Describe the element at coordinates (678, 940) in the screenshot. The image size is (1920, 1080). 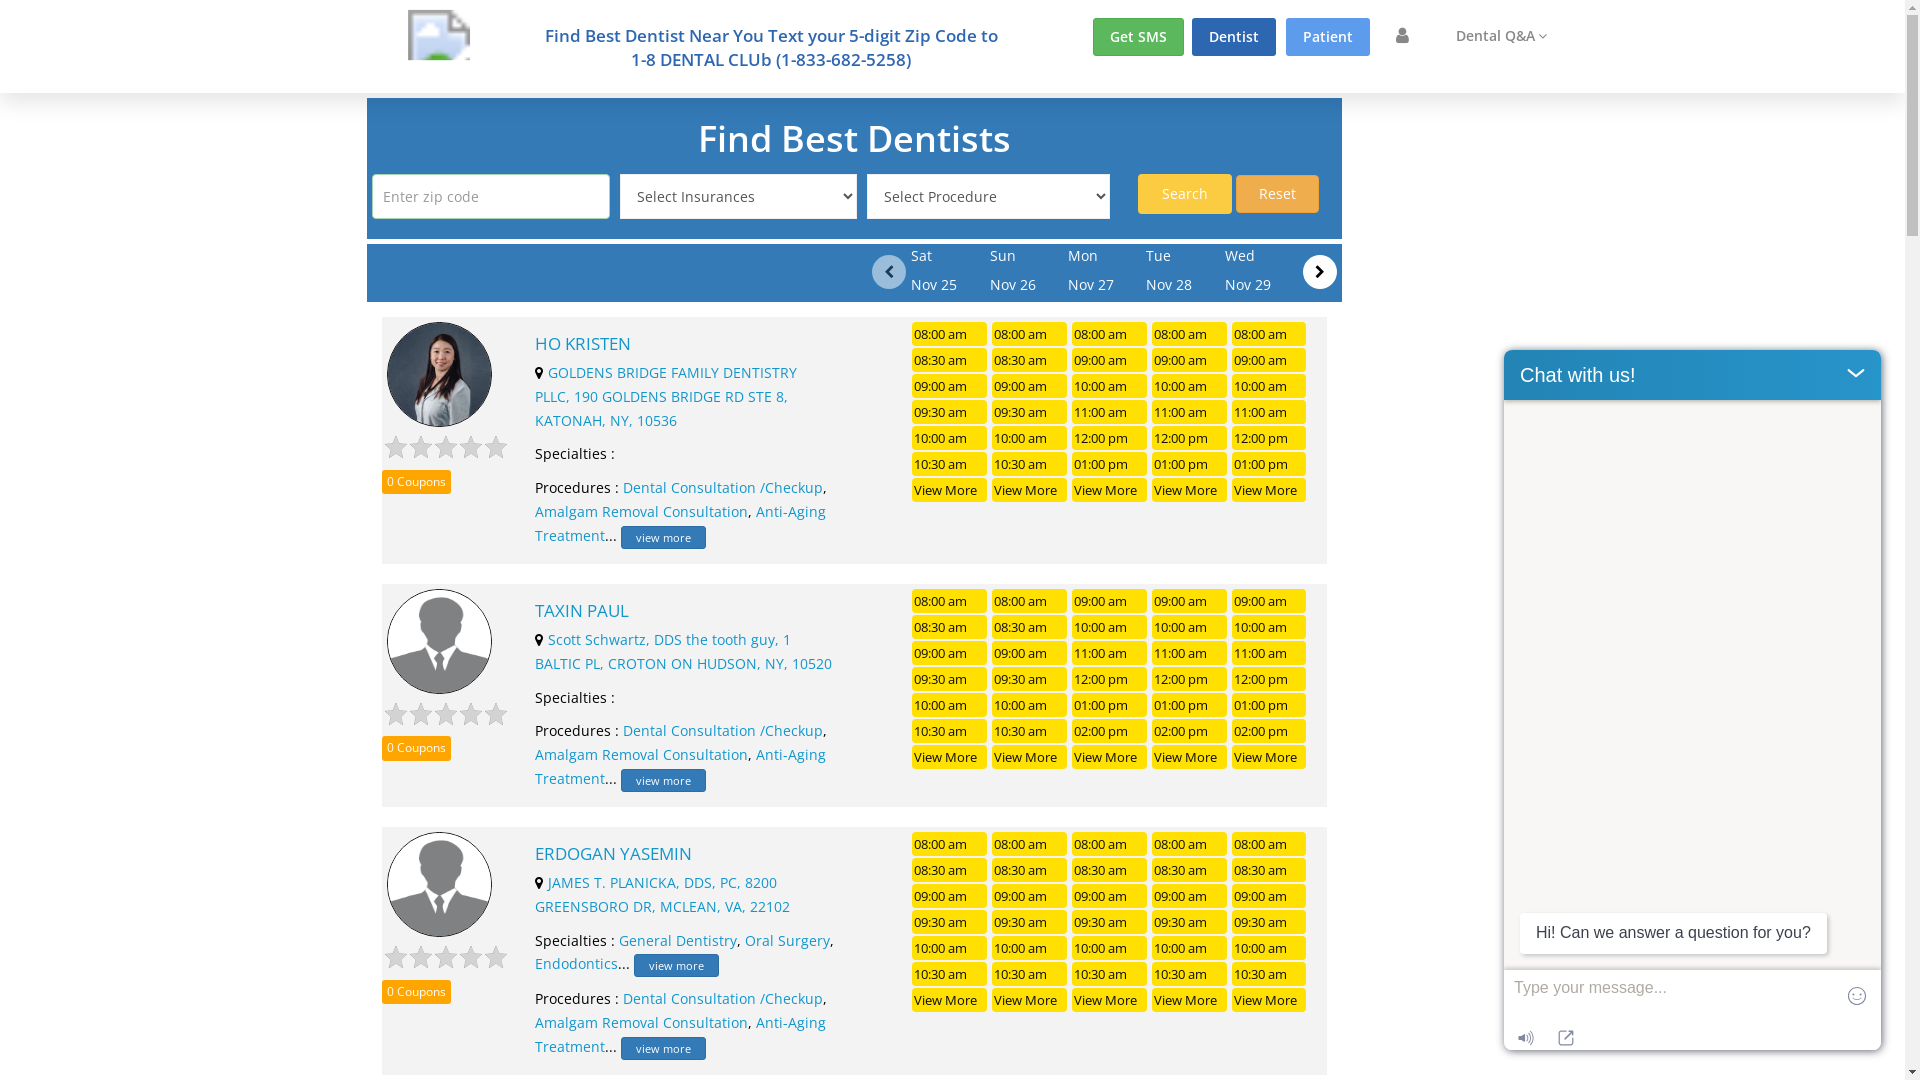
I see `General Dentistry` at that location.